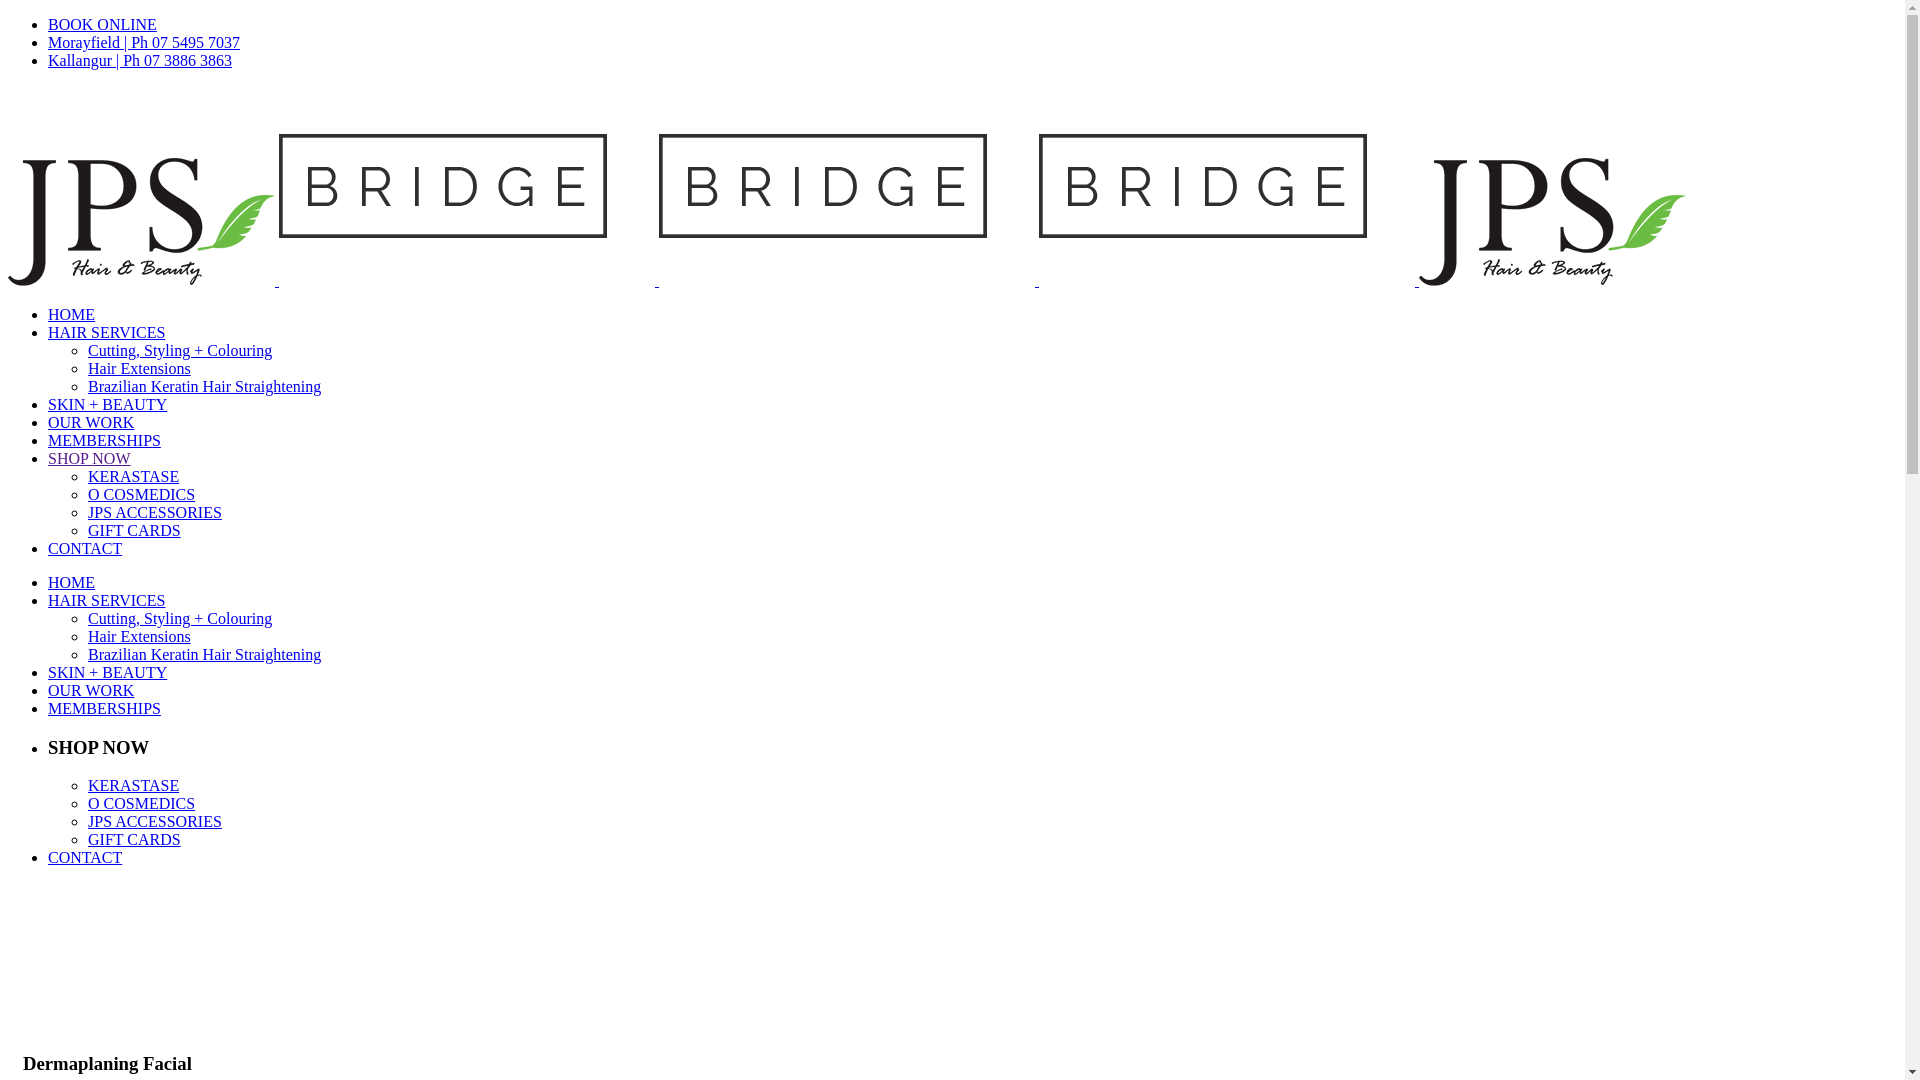 This screenshot has height=1080, width=1920. What do you see at coordinates (91, 690) in the screenshot?
I see `OUR WORK` at bounding box center [91, 690].